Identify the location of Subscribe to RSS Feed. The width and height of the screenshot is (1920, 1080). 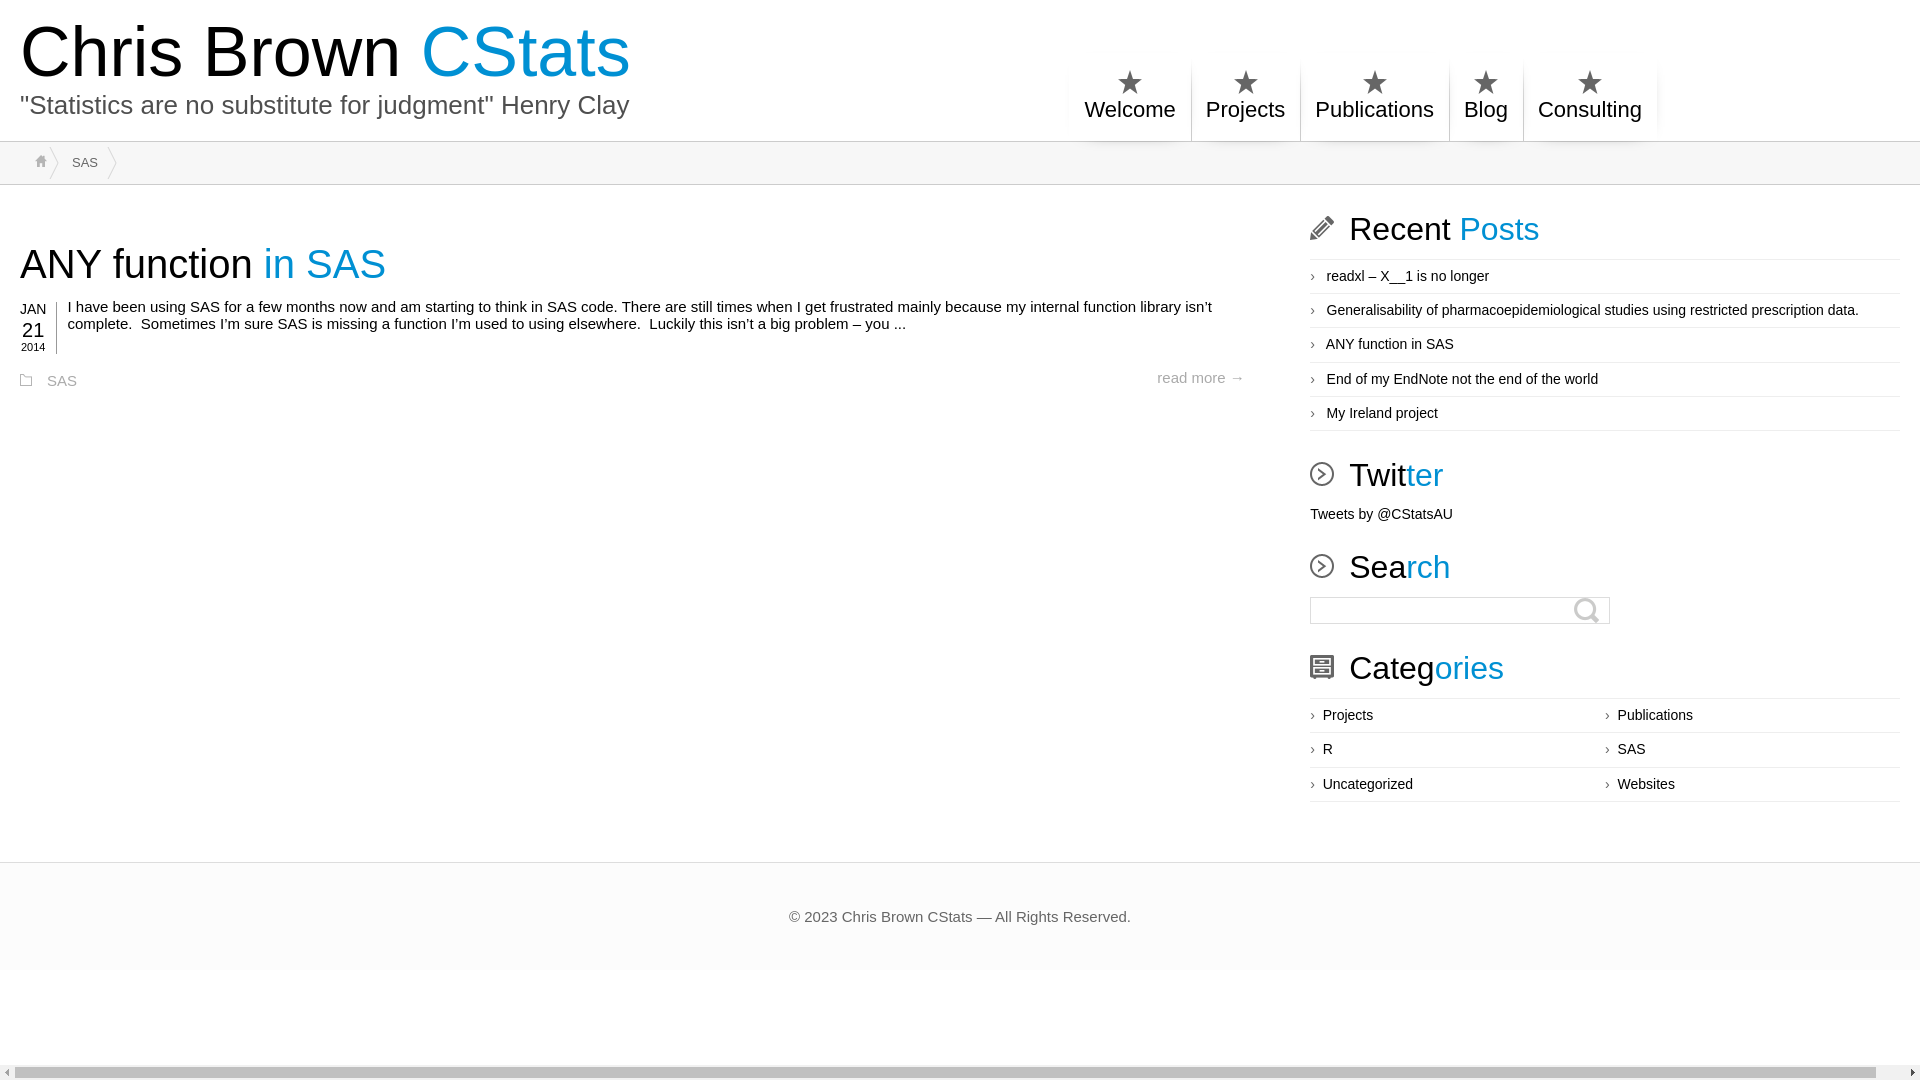
(1878, 72).